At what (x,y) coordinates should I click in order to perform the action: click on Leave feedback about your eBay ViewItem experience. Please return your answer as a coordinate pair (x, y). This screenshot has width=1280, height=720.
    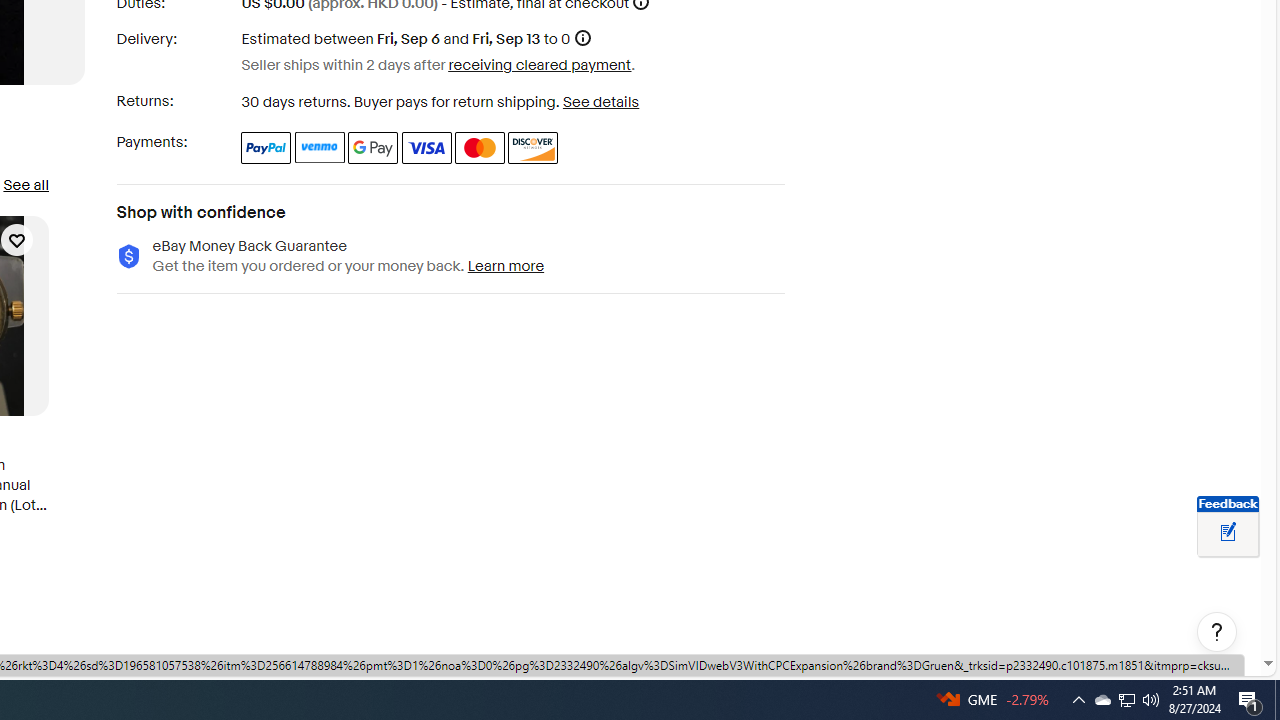
    Looking at the image, I should click on (1228, 533).